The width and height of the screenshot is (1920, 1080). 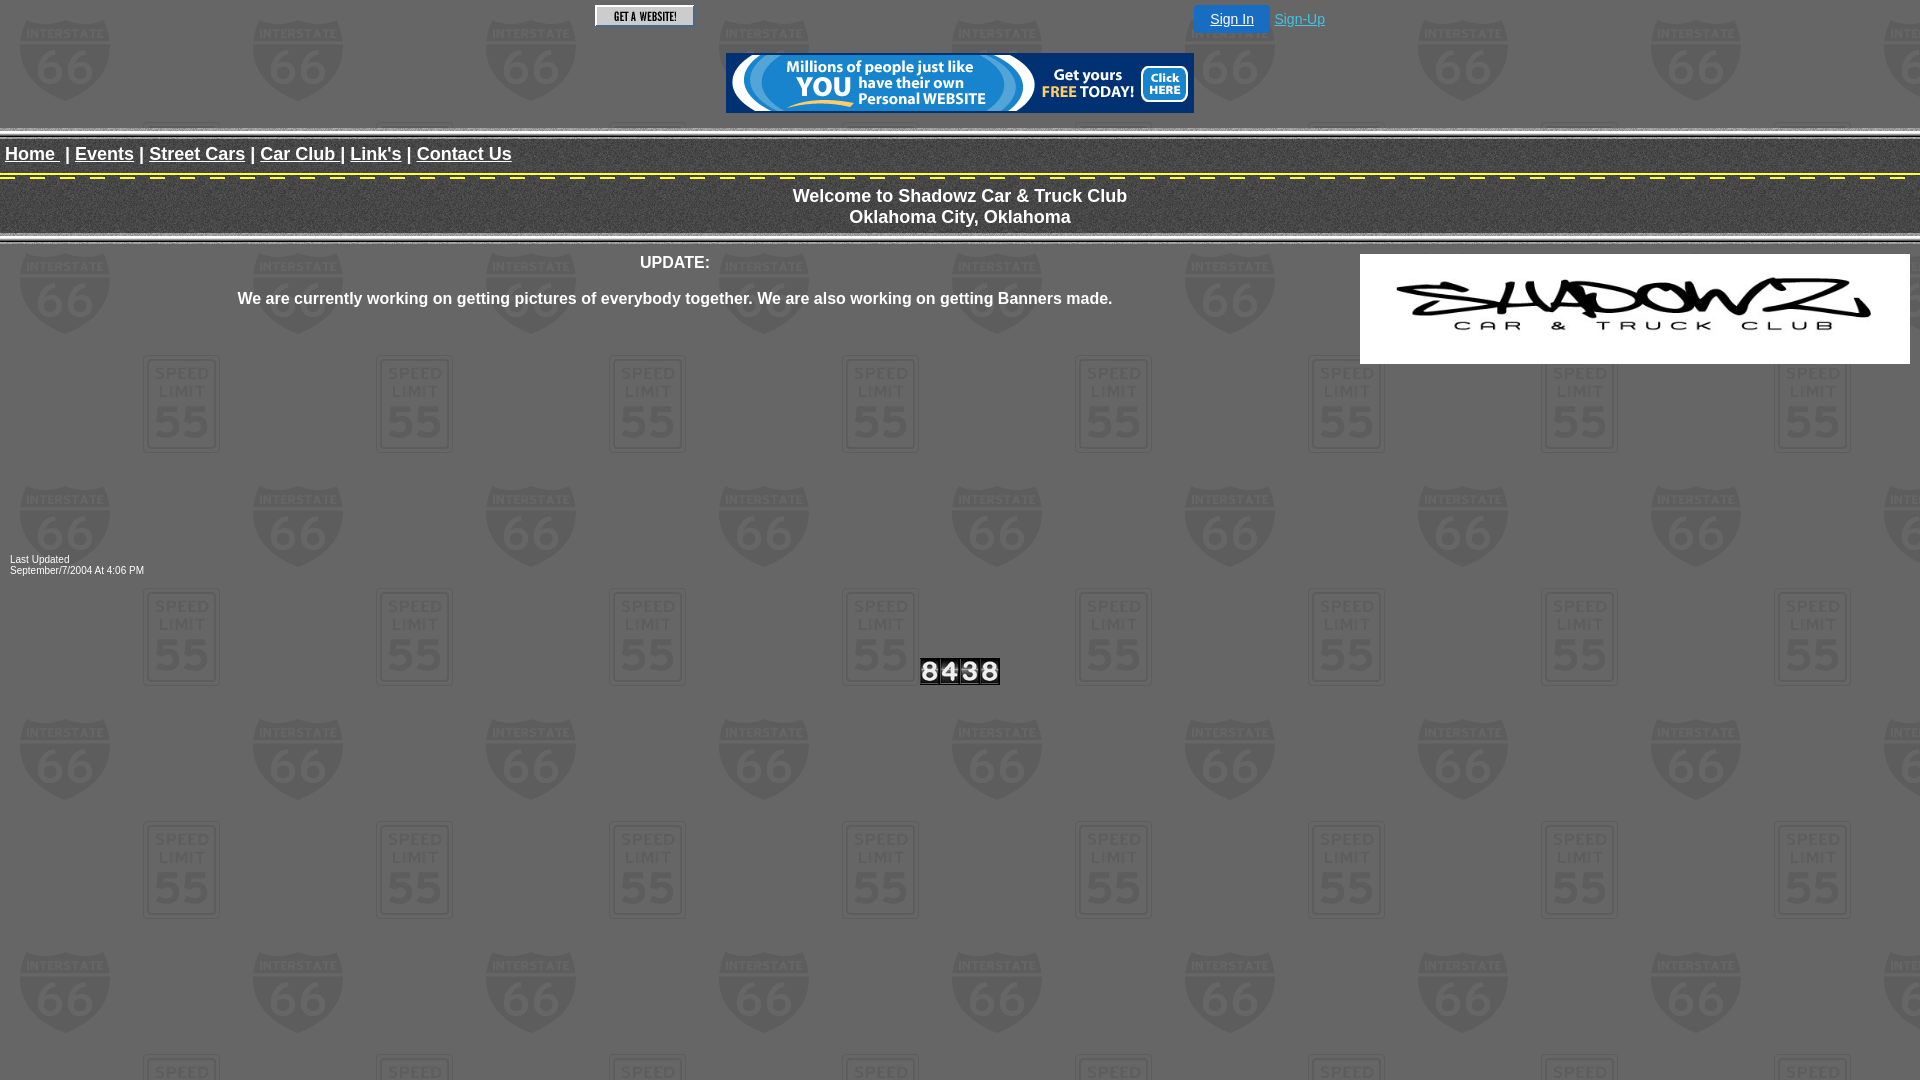 What do you see at coordinates (104, 154) in the screenshot?
I see `Events` at bounding box center [104, 154].